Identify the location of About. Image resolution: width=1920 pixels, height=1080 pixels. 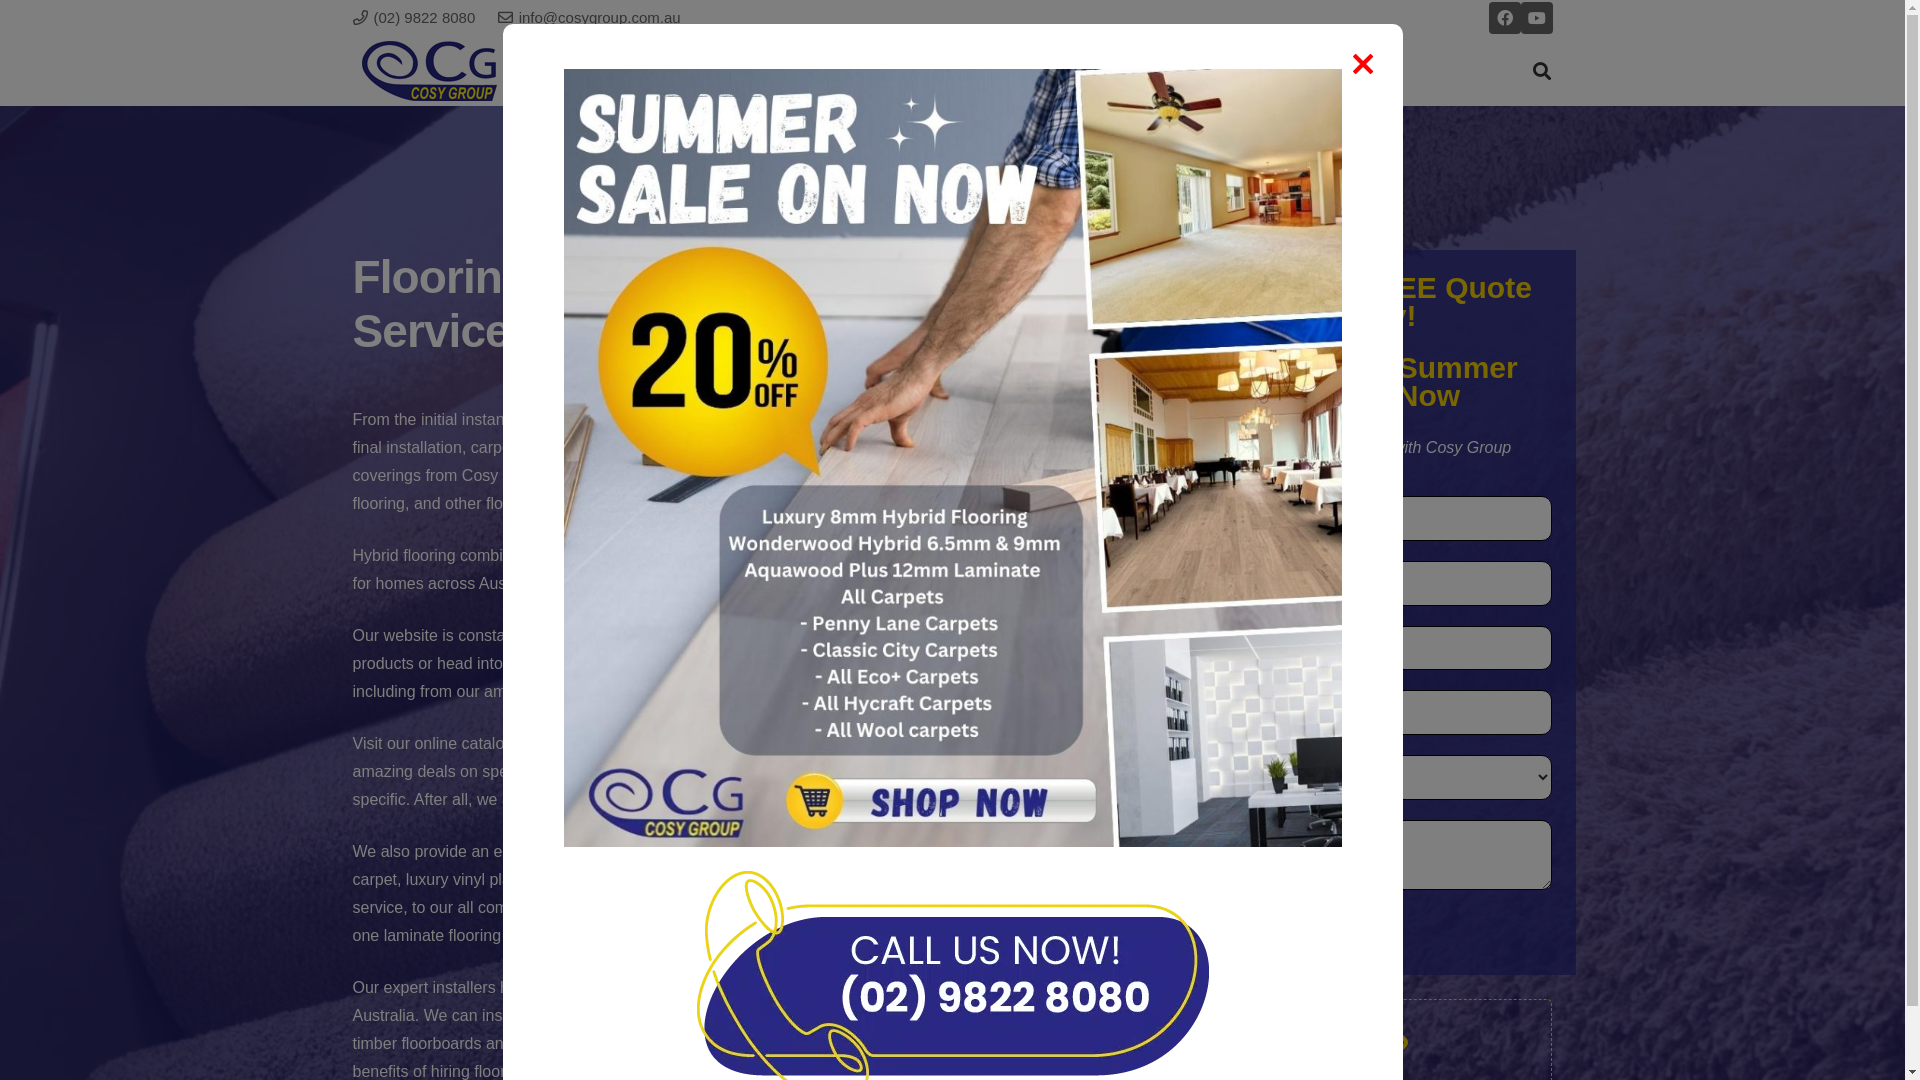
(850, 71).